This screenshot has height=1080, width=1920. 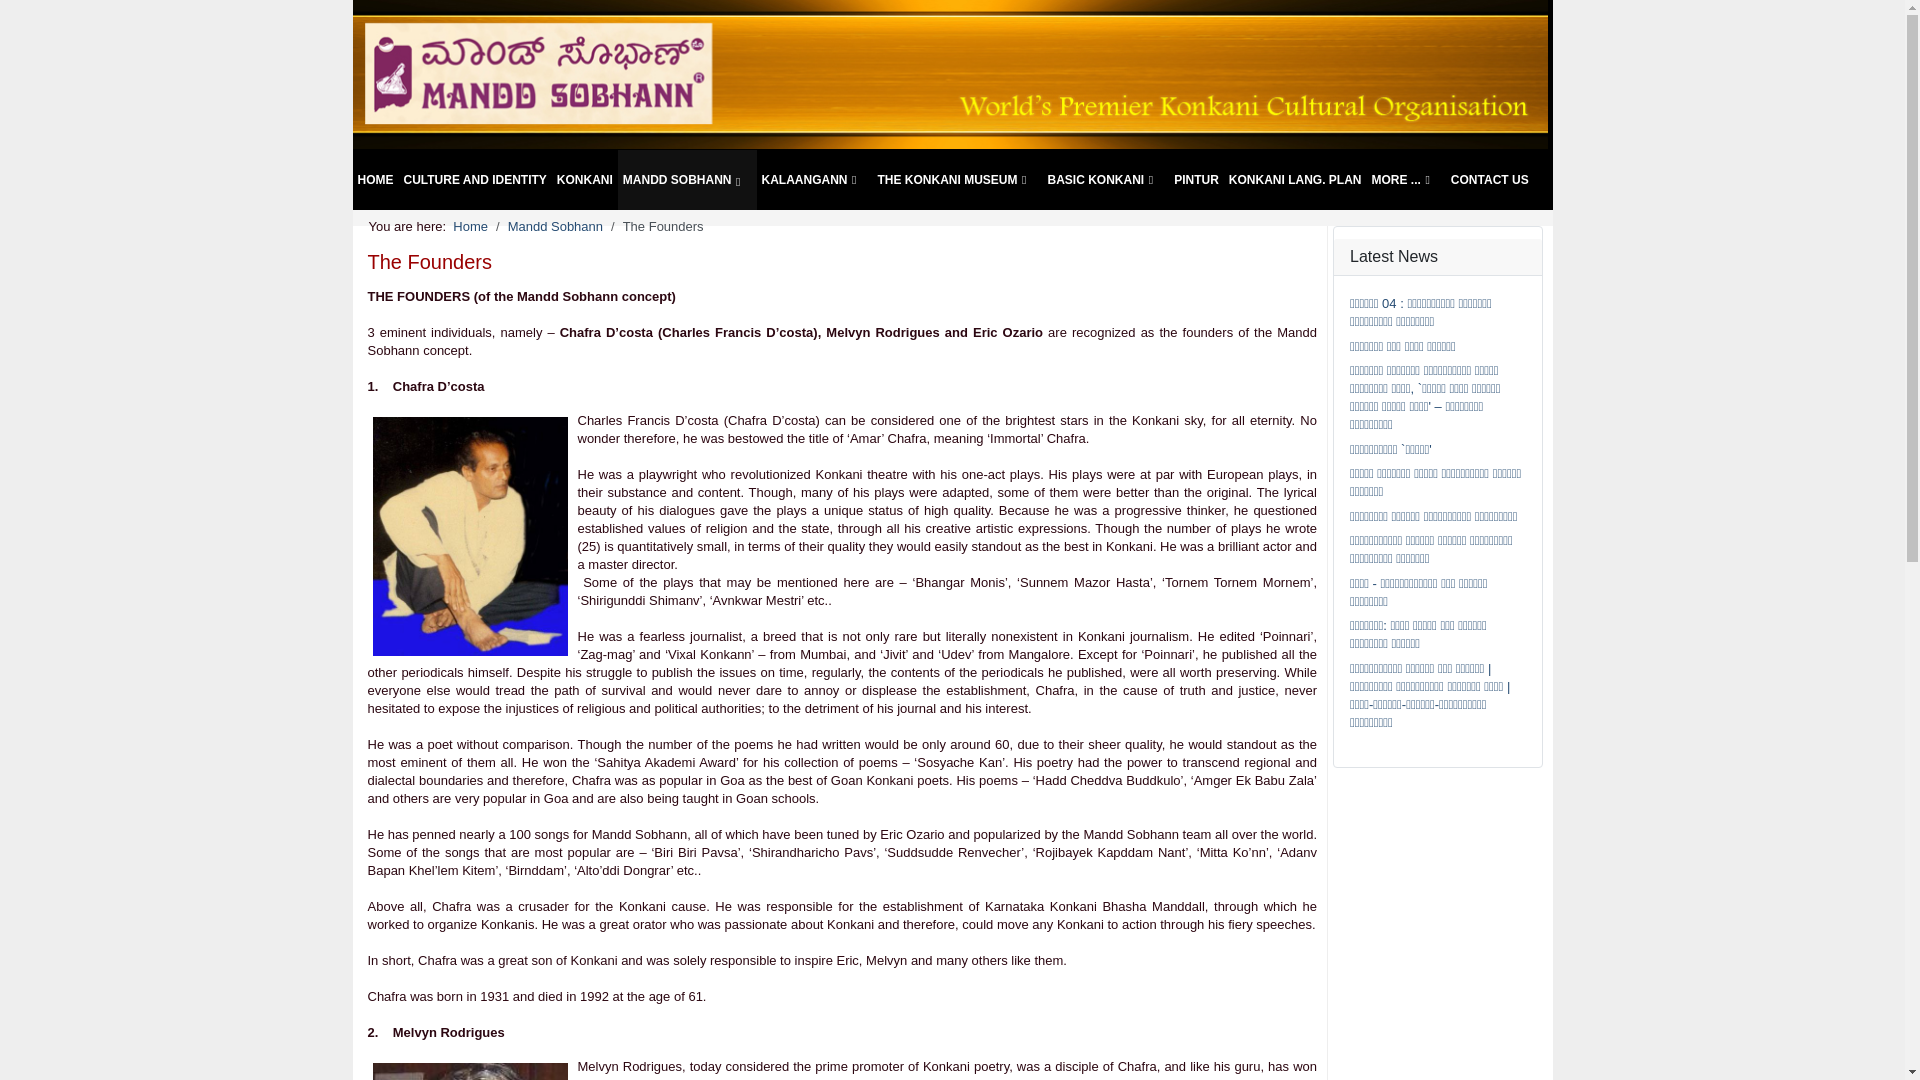 I want to click on KALAANGANN, so click(x=814, y=180).